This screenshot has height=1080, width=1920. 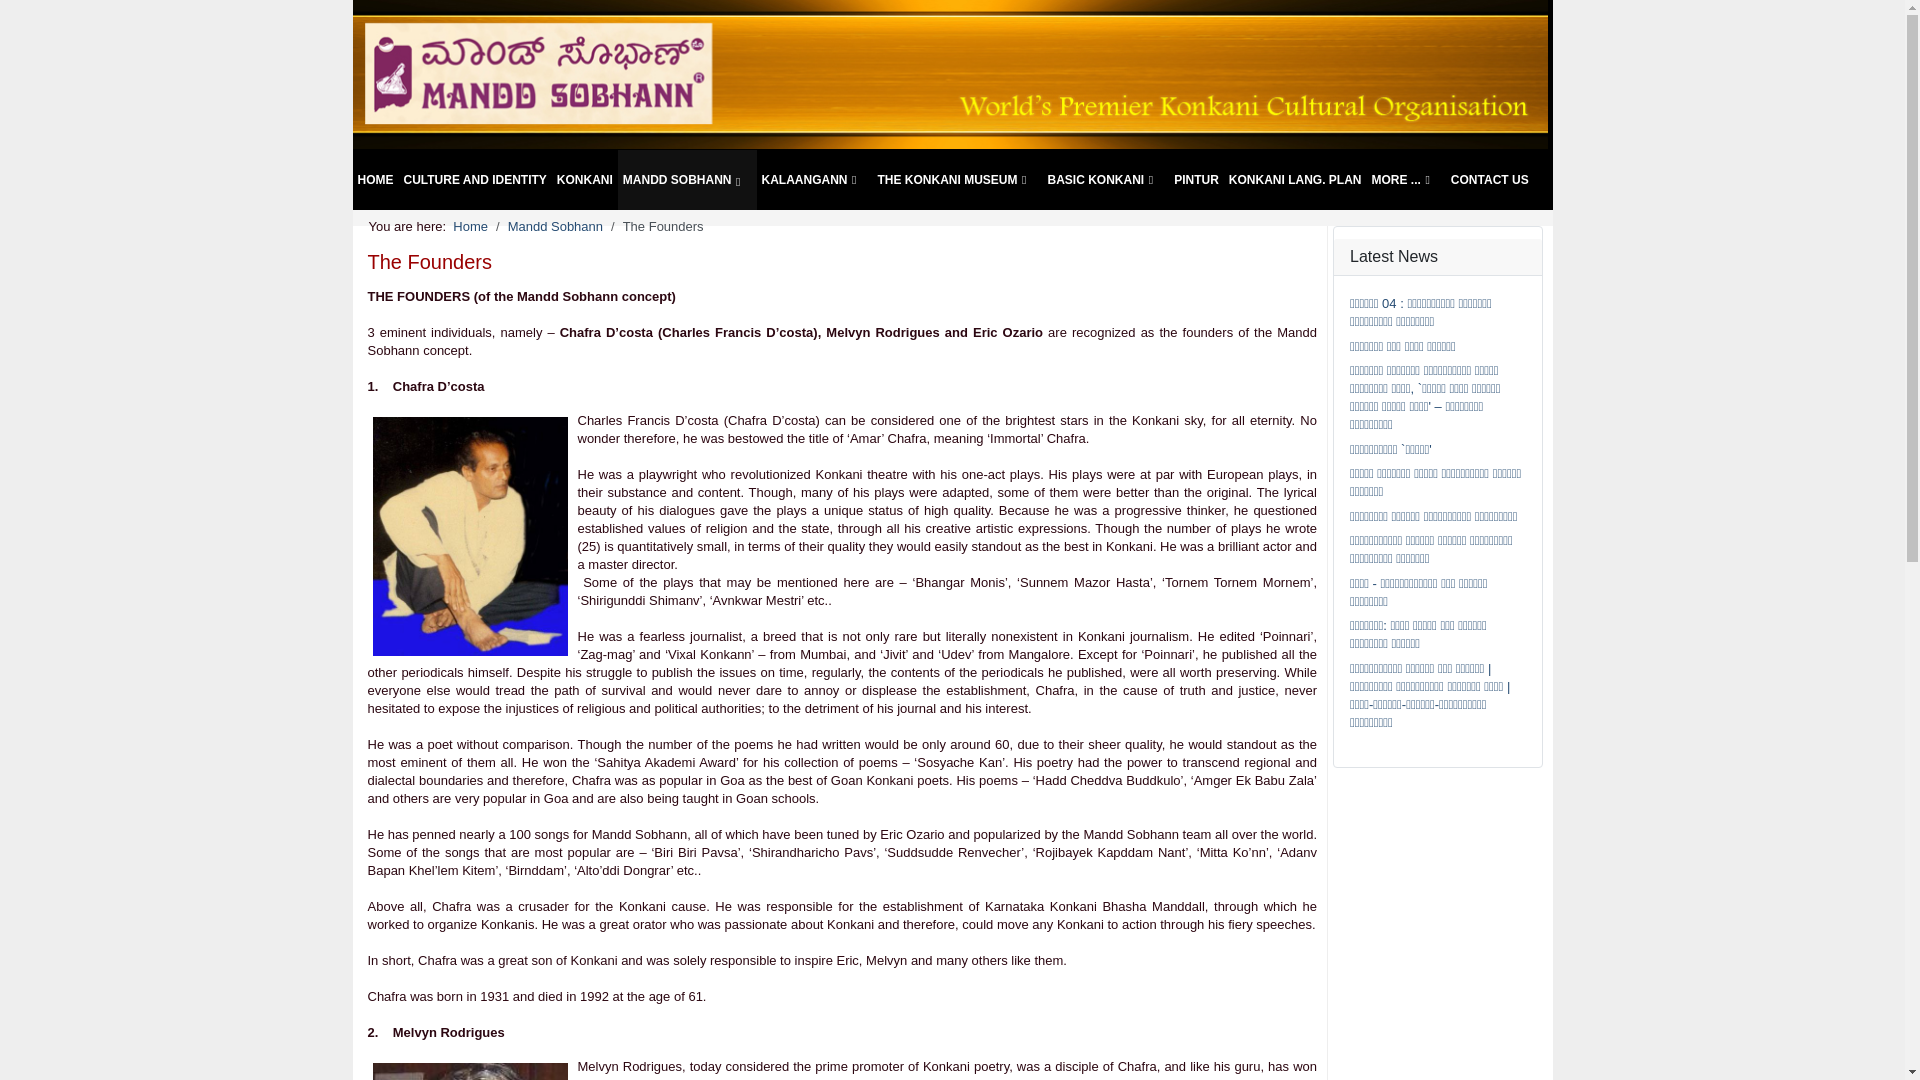 I want to click on KALAANGANN, so click(x=814, y=180).